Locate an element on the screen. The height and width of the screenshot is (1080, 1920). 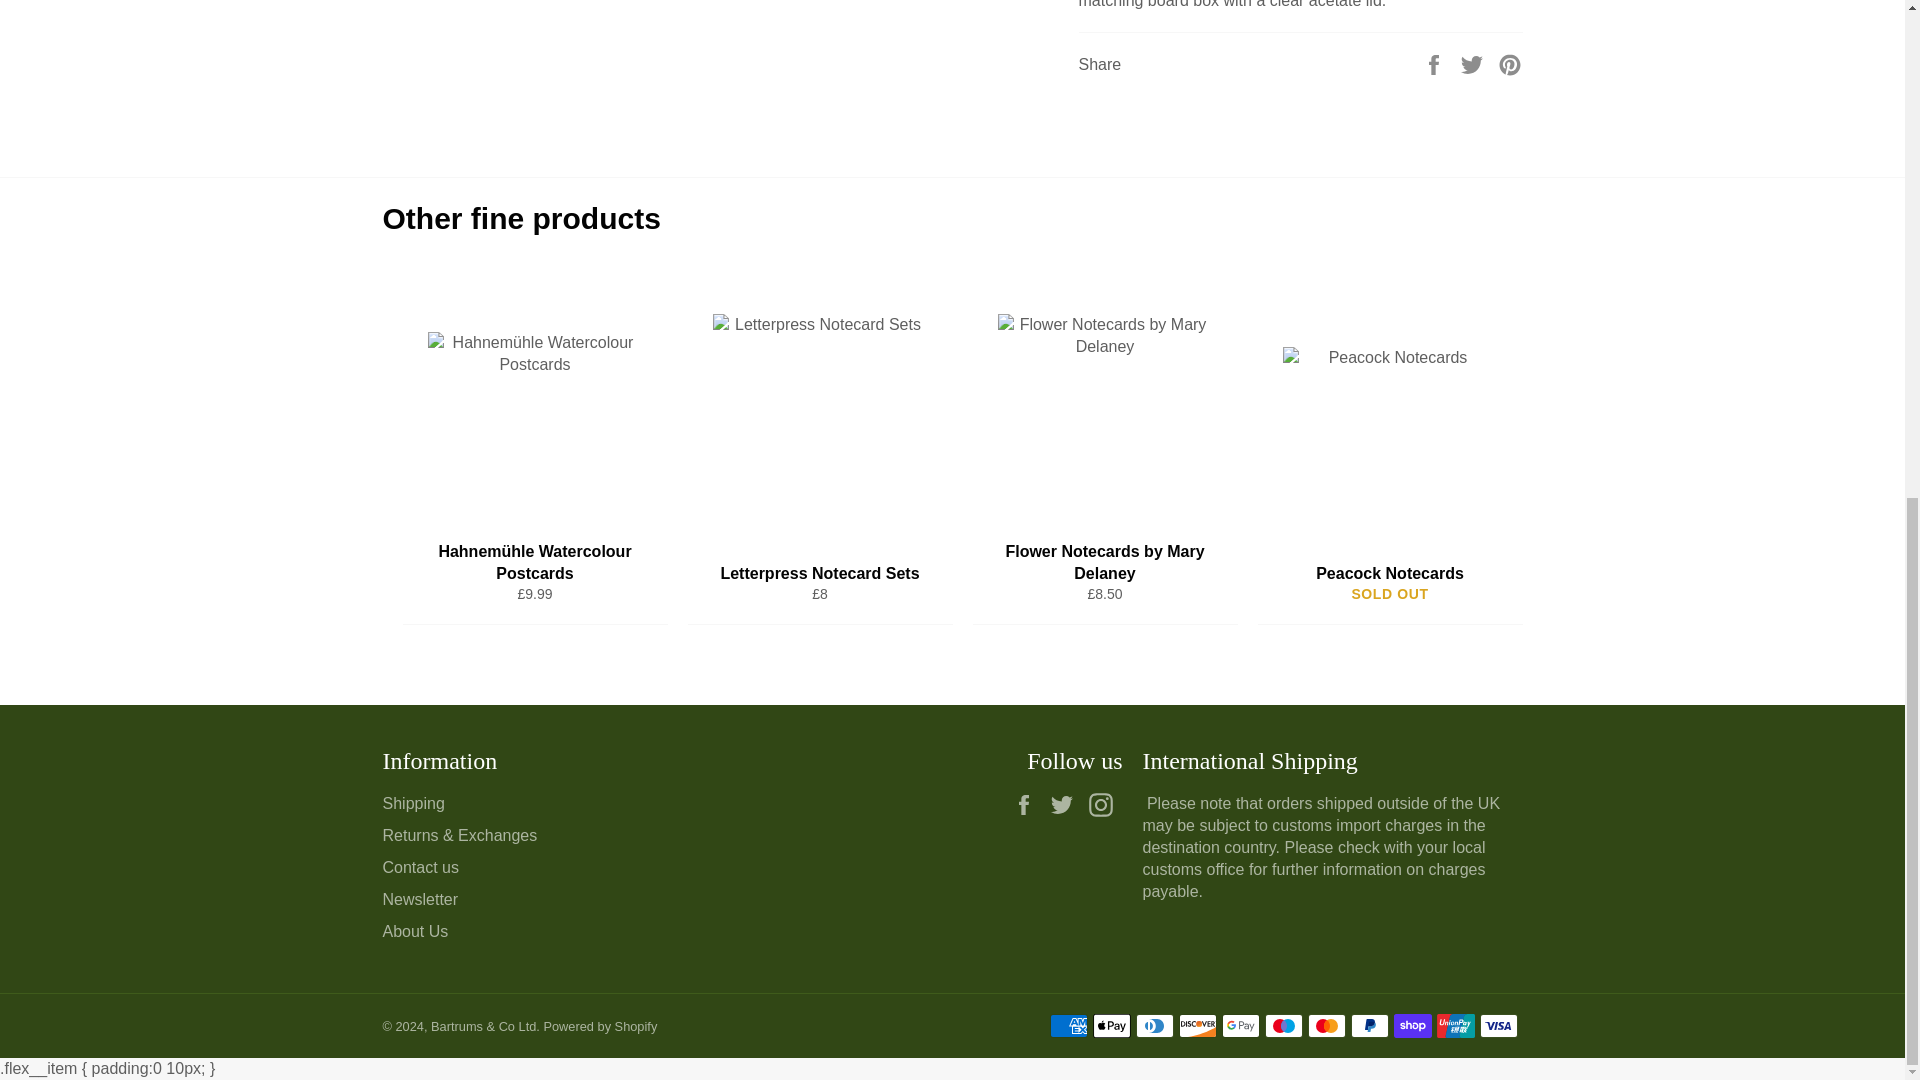
Share on Facebook is located at coordinates (1436, 64).